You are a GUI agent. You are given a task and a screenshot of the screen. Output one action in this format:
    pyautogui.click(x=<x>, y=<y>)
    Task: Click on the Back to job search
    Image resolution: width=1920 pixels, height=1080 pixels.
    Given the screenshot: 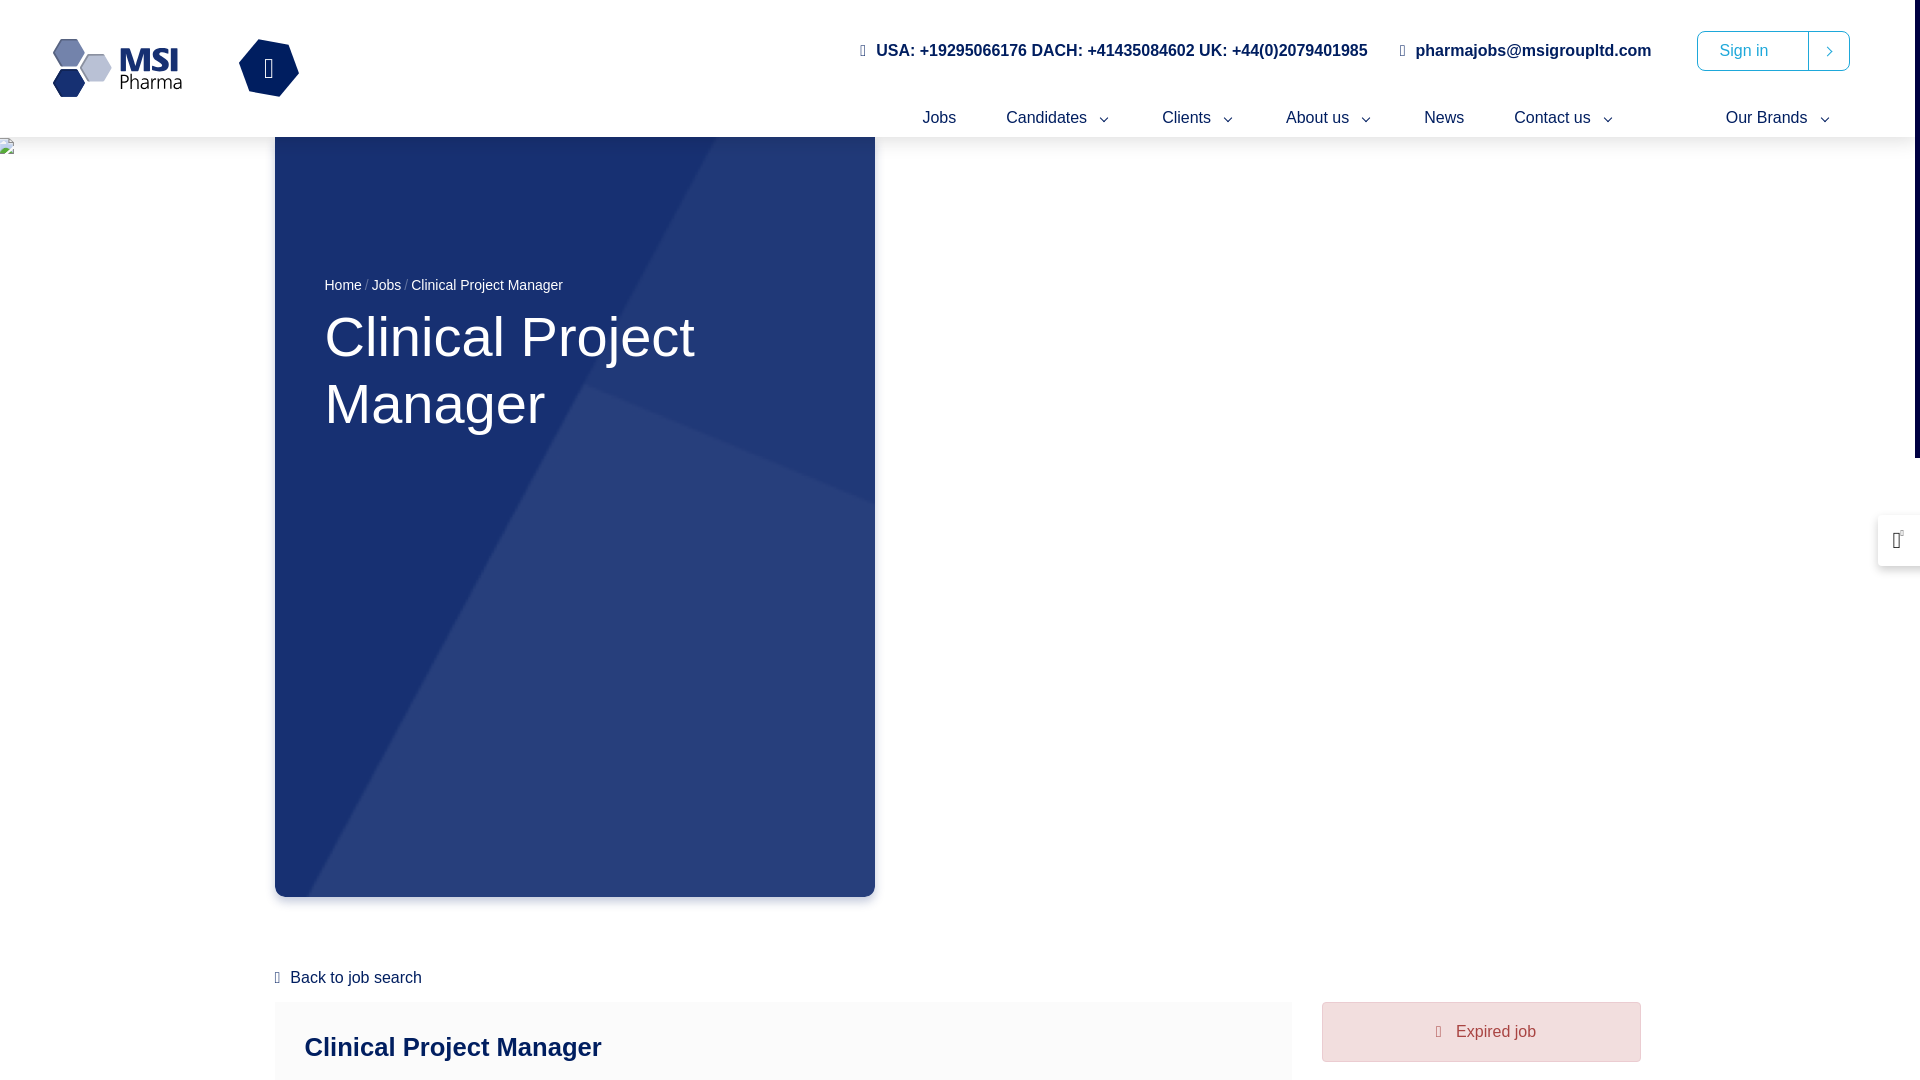 What is the action you would take?
    pyautogui.click(x=956, y=978)
    